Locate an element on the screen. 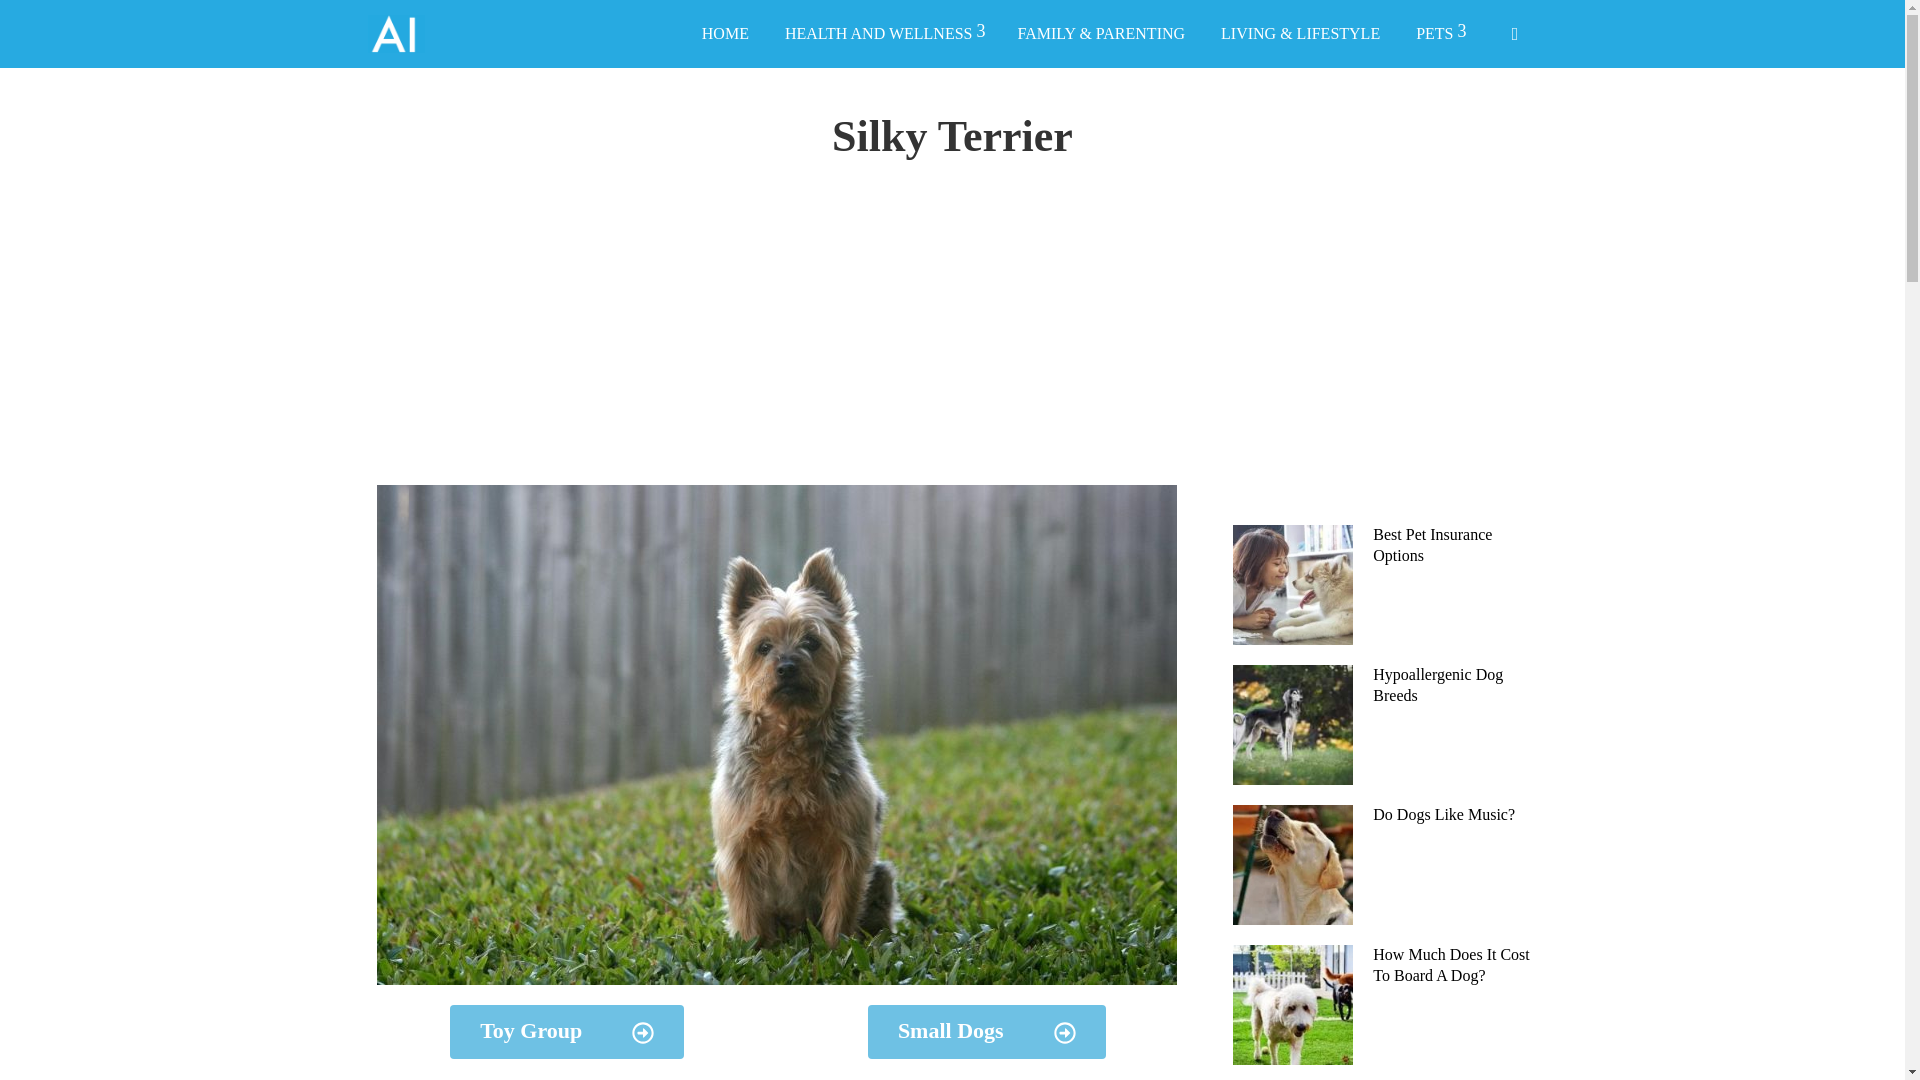  Advertisement is located at coordinates (777, 344).